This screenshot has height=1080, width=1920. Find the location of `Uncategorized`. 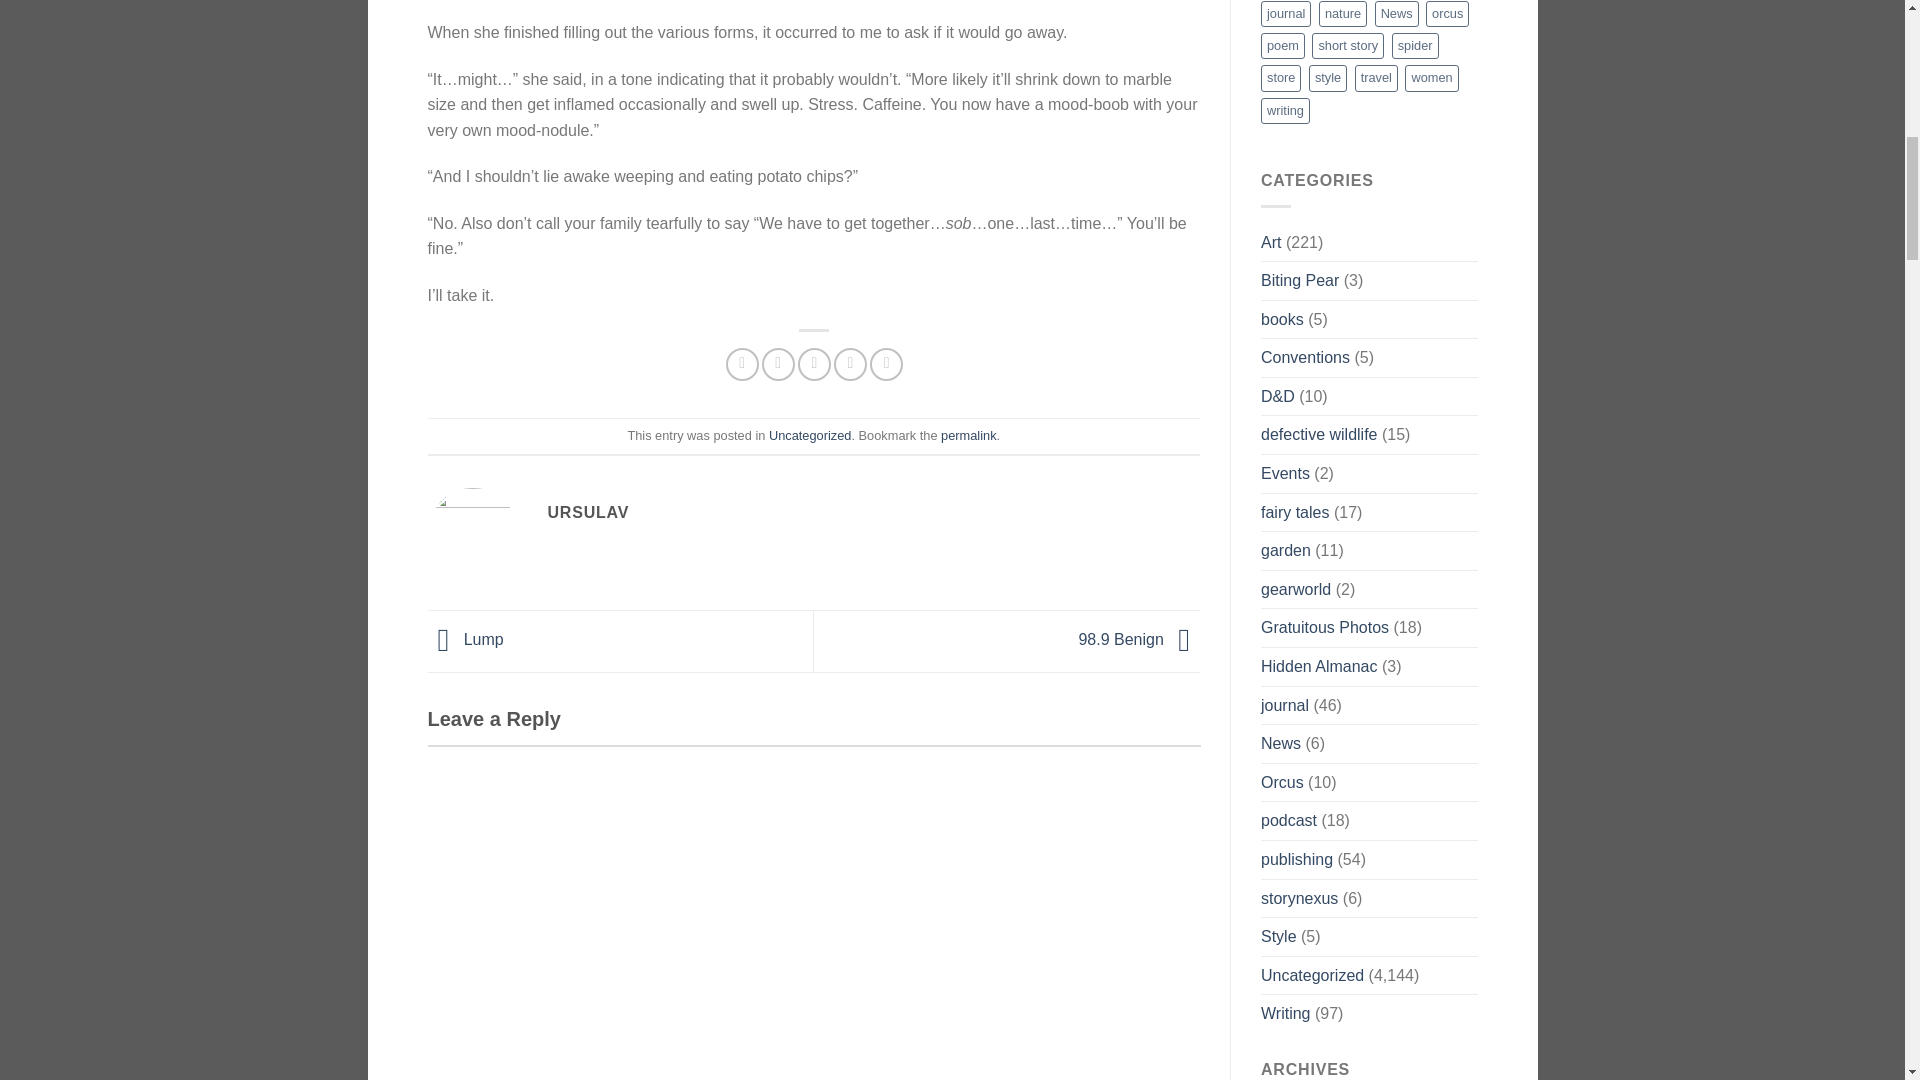

Uncategorized is located at coordinates (810, 434).